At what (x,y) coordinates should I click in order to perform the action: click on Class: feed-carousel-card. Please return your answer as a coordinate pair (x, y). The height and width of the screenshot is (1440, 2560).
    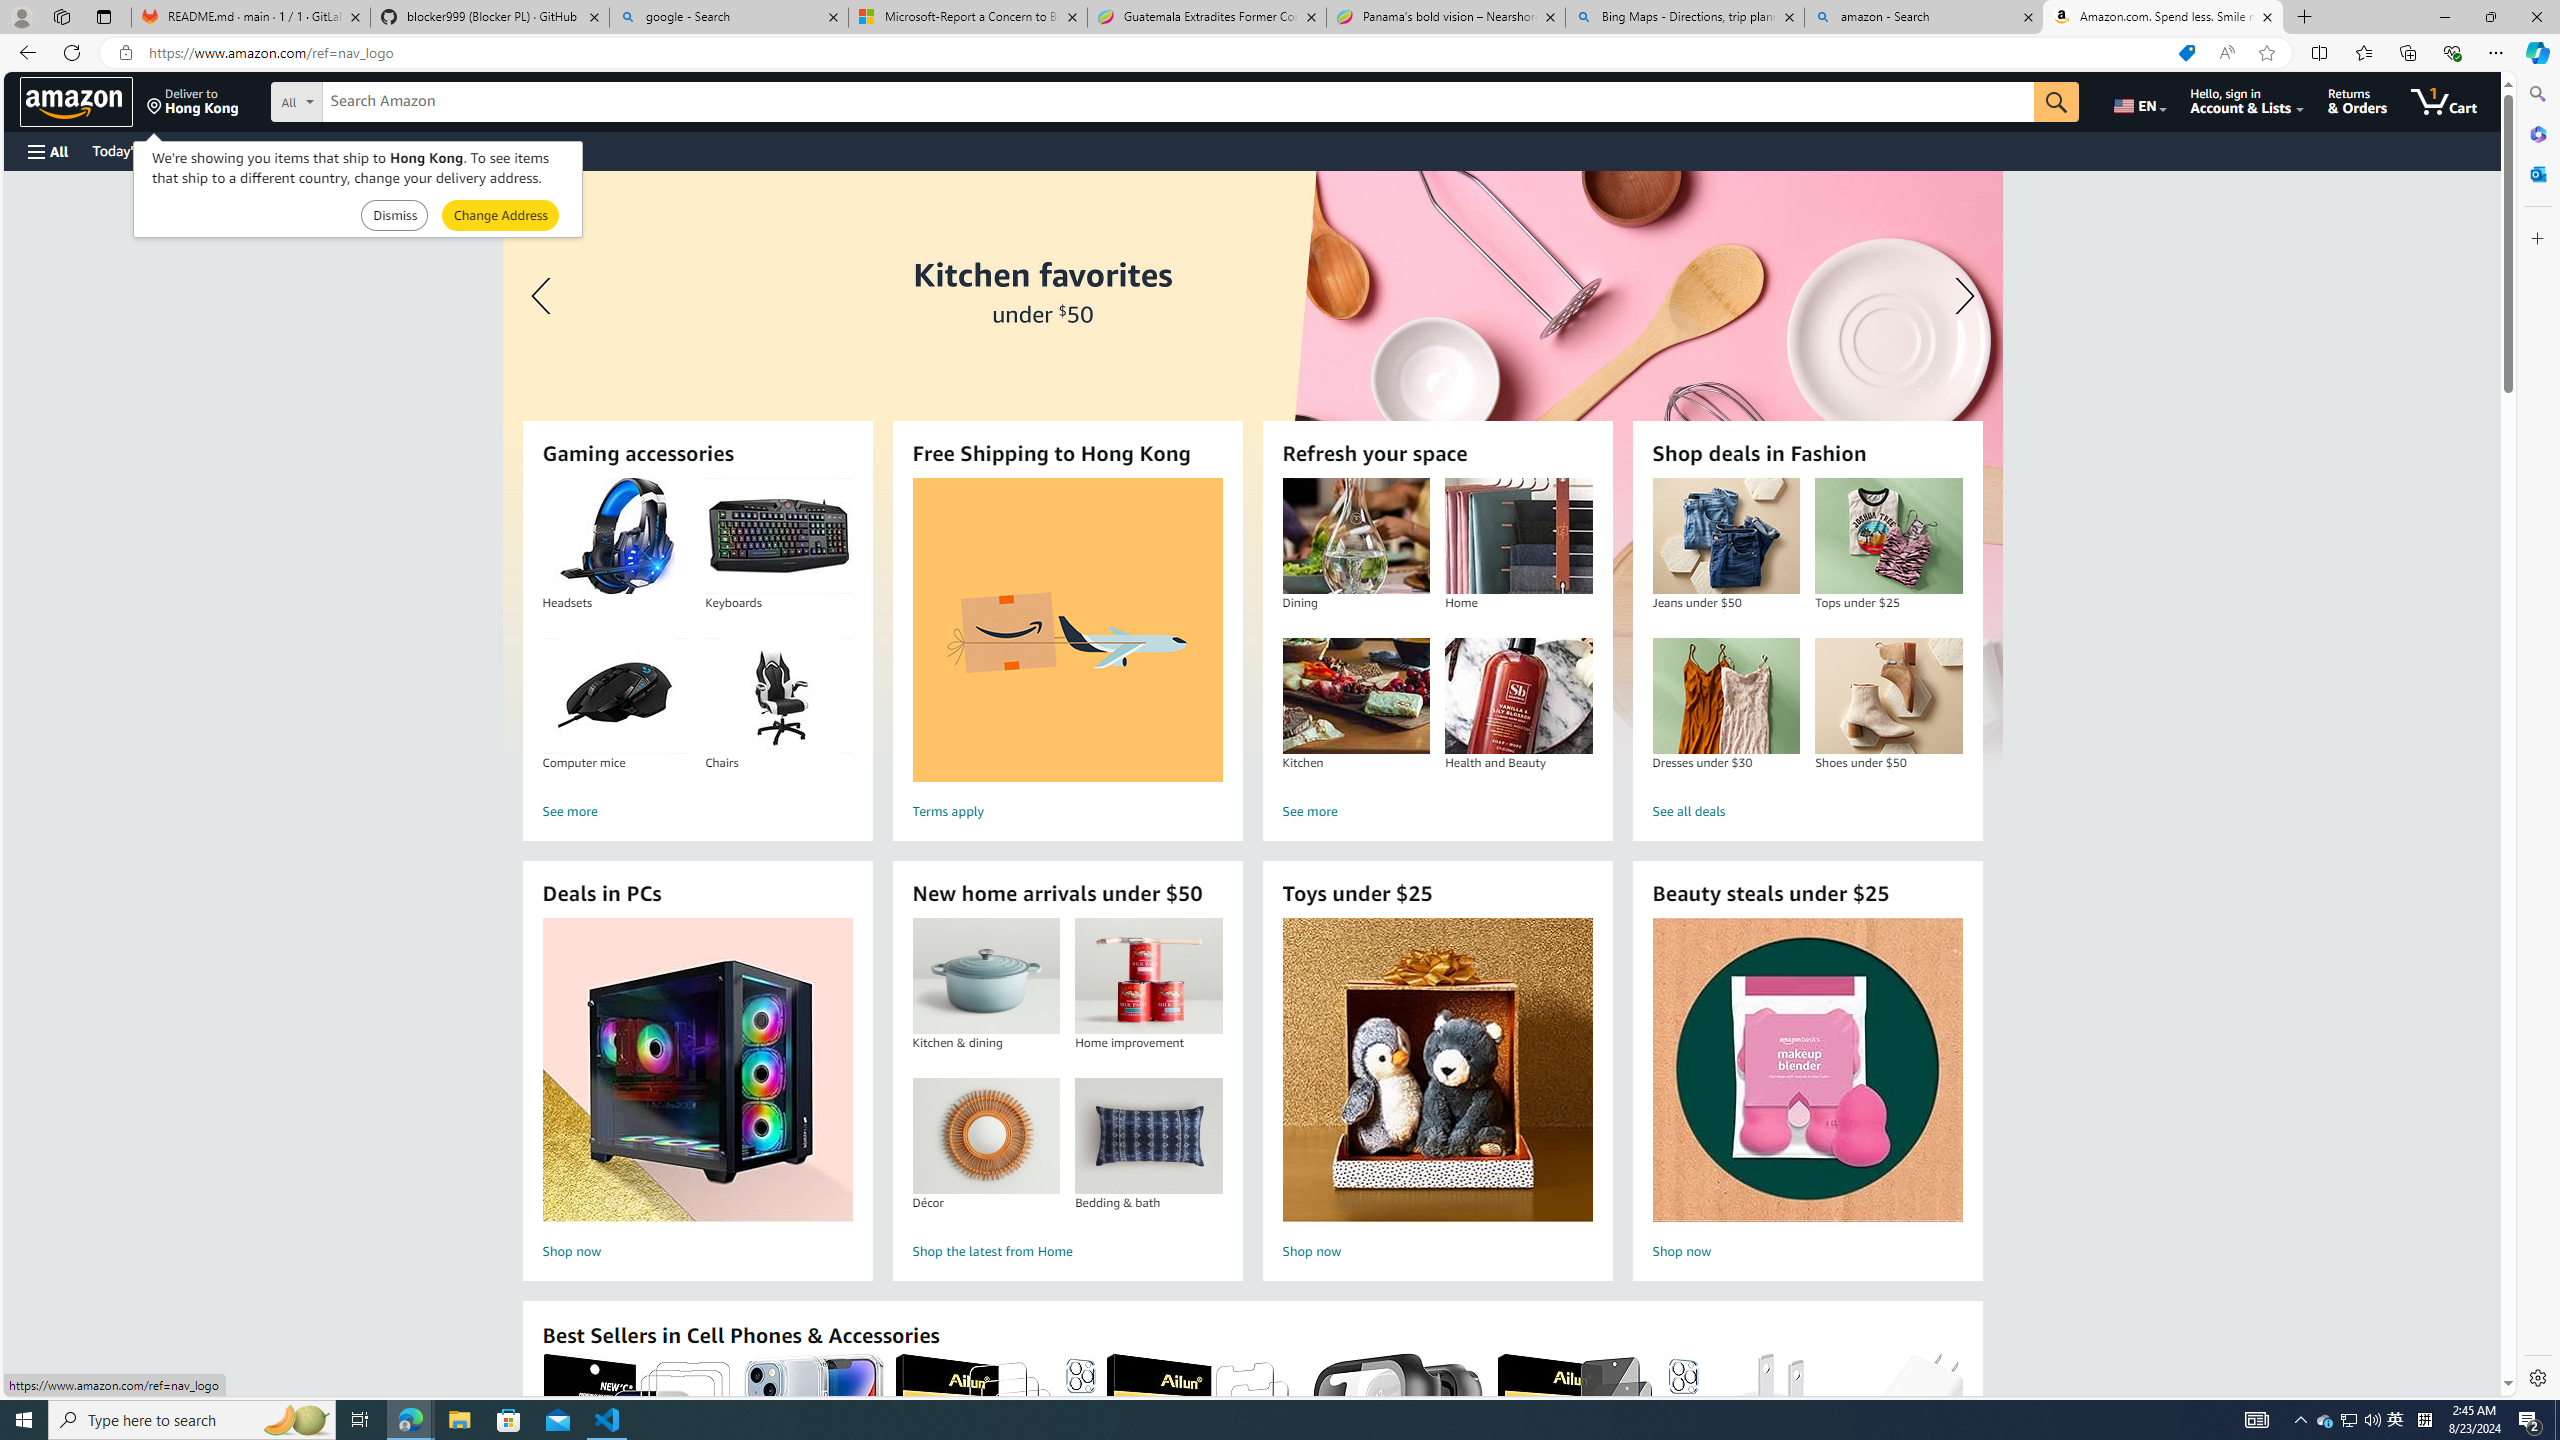
    Looking at the image, I should click on (1963, 1452).